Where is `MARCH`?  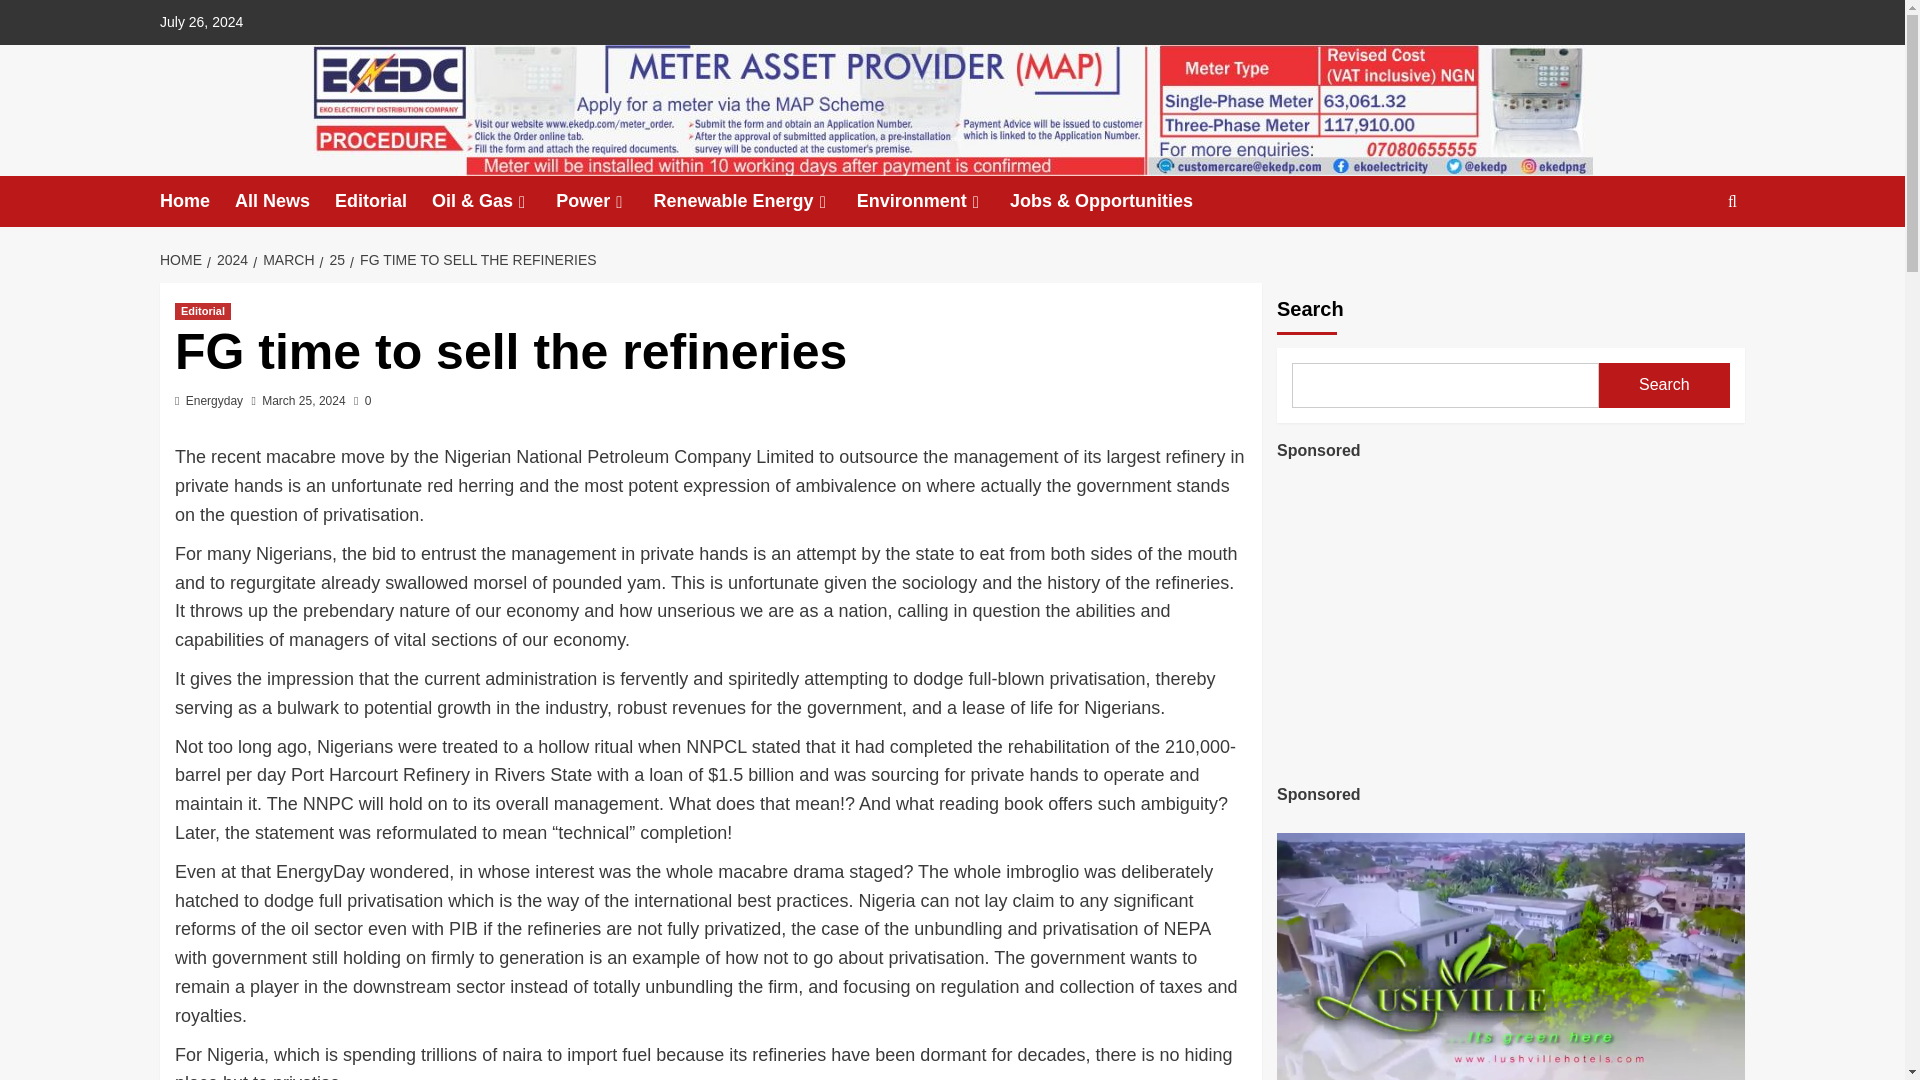 MARCH is located at coordinates (286, 259).